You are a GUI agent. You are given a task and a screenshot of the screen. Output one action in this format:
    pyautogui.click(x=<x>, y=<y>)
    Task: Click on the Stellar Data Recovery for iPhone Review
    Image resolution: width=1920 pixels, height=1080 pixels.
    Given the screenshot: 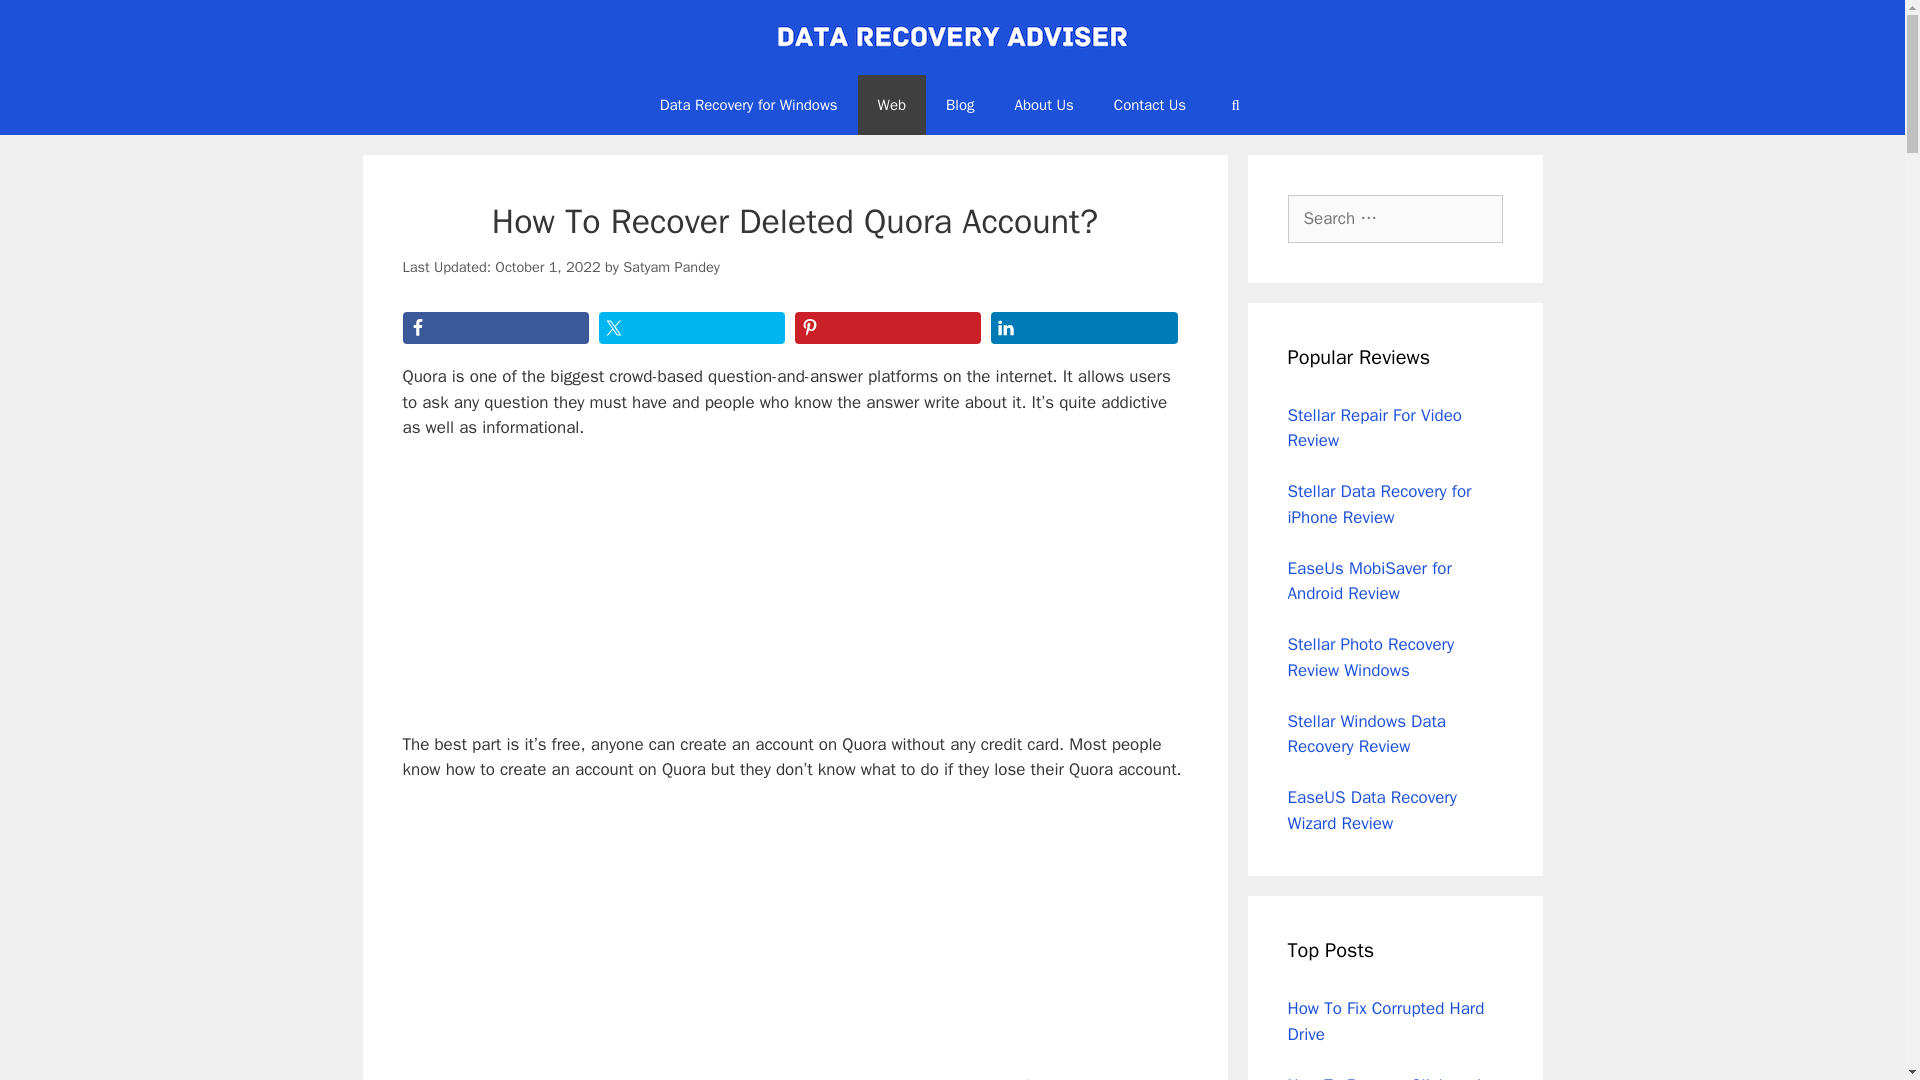 What is the action you would take?
    pyautogui.click(x=1380, y=504)
    